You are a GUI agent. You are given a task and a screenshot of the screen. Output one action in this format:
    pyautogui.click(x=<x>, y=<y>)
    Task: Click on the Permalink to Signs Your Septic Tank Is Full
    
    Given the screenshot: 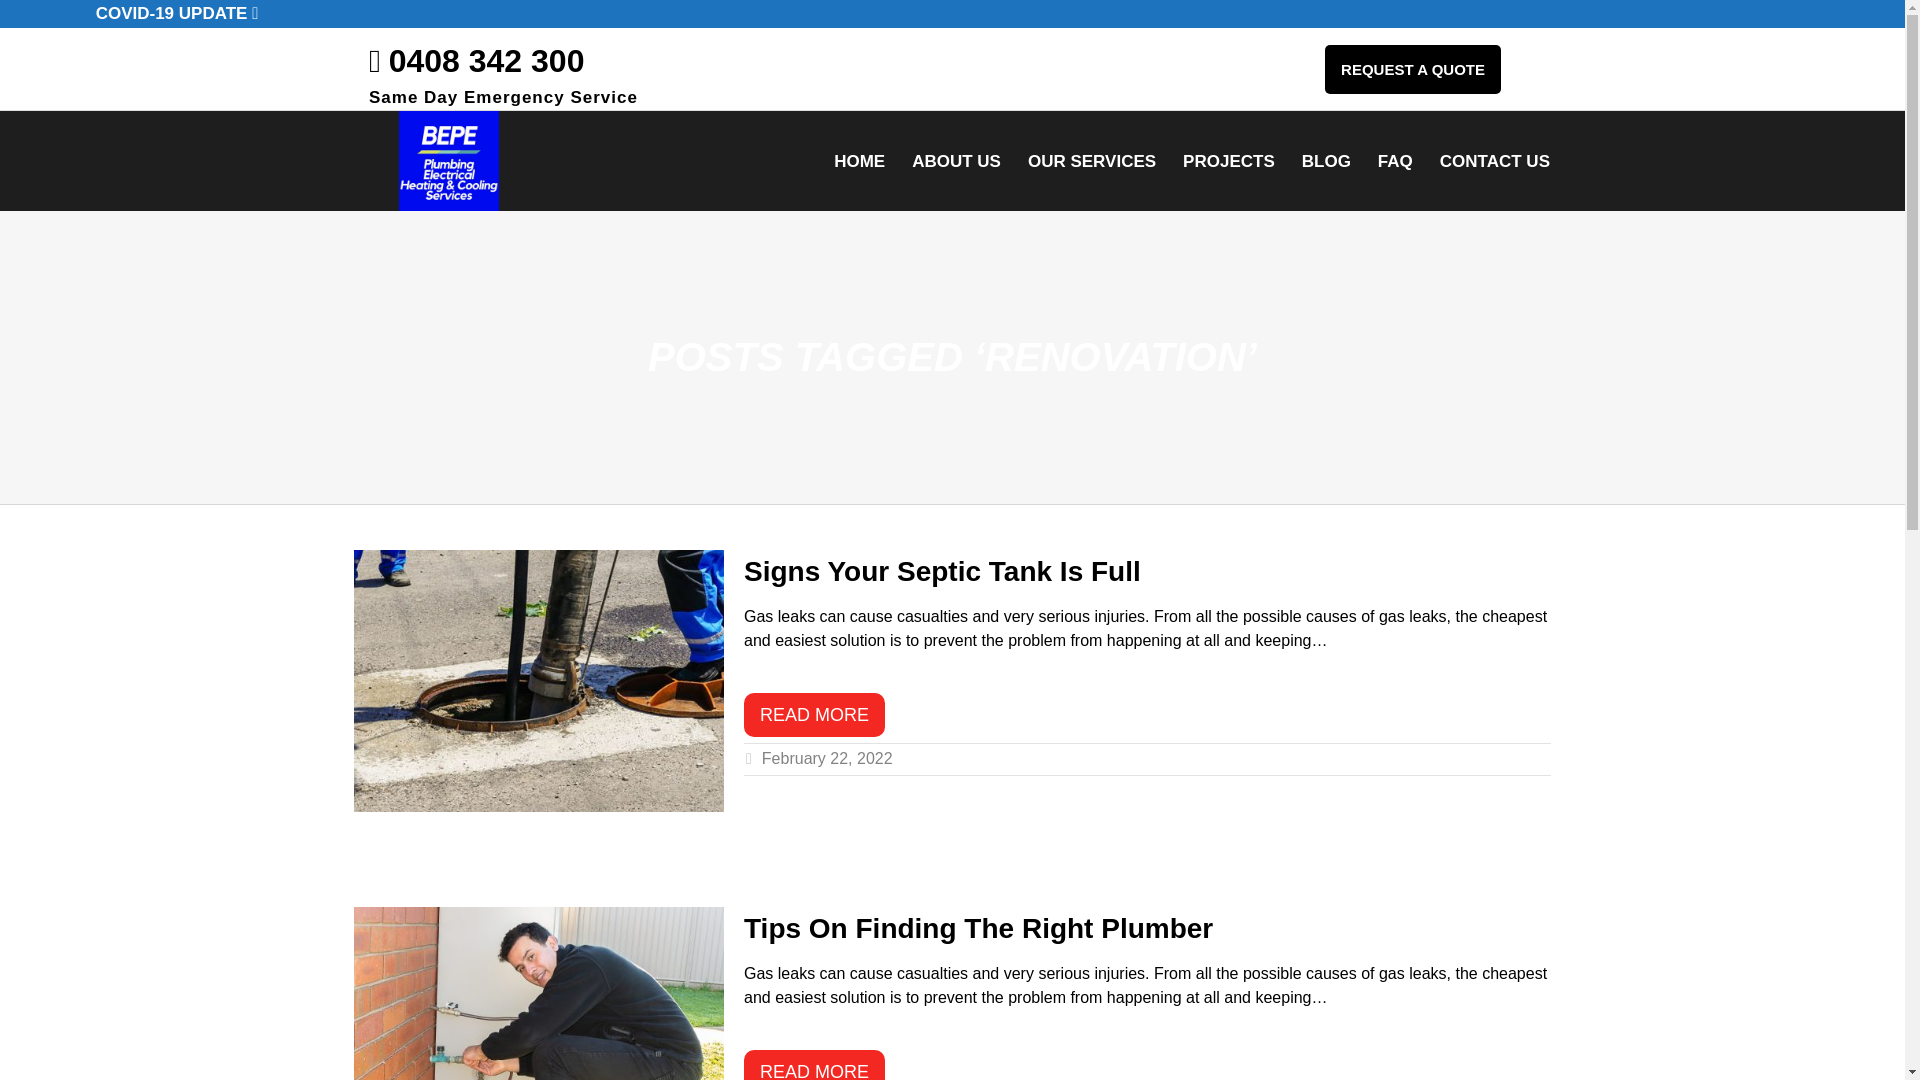 What is the action you would take?
    pyautogui.click(x=814, y=714)
    